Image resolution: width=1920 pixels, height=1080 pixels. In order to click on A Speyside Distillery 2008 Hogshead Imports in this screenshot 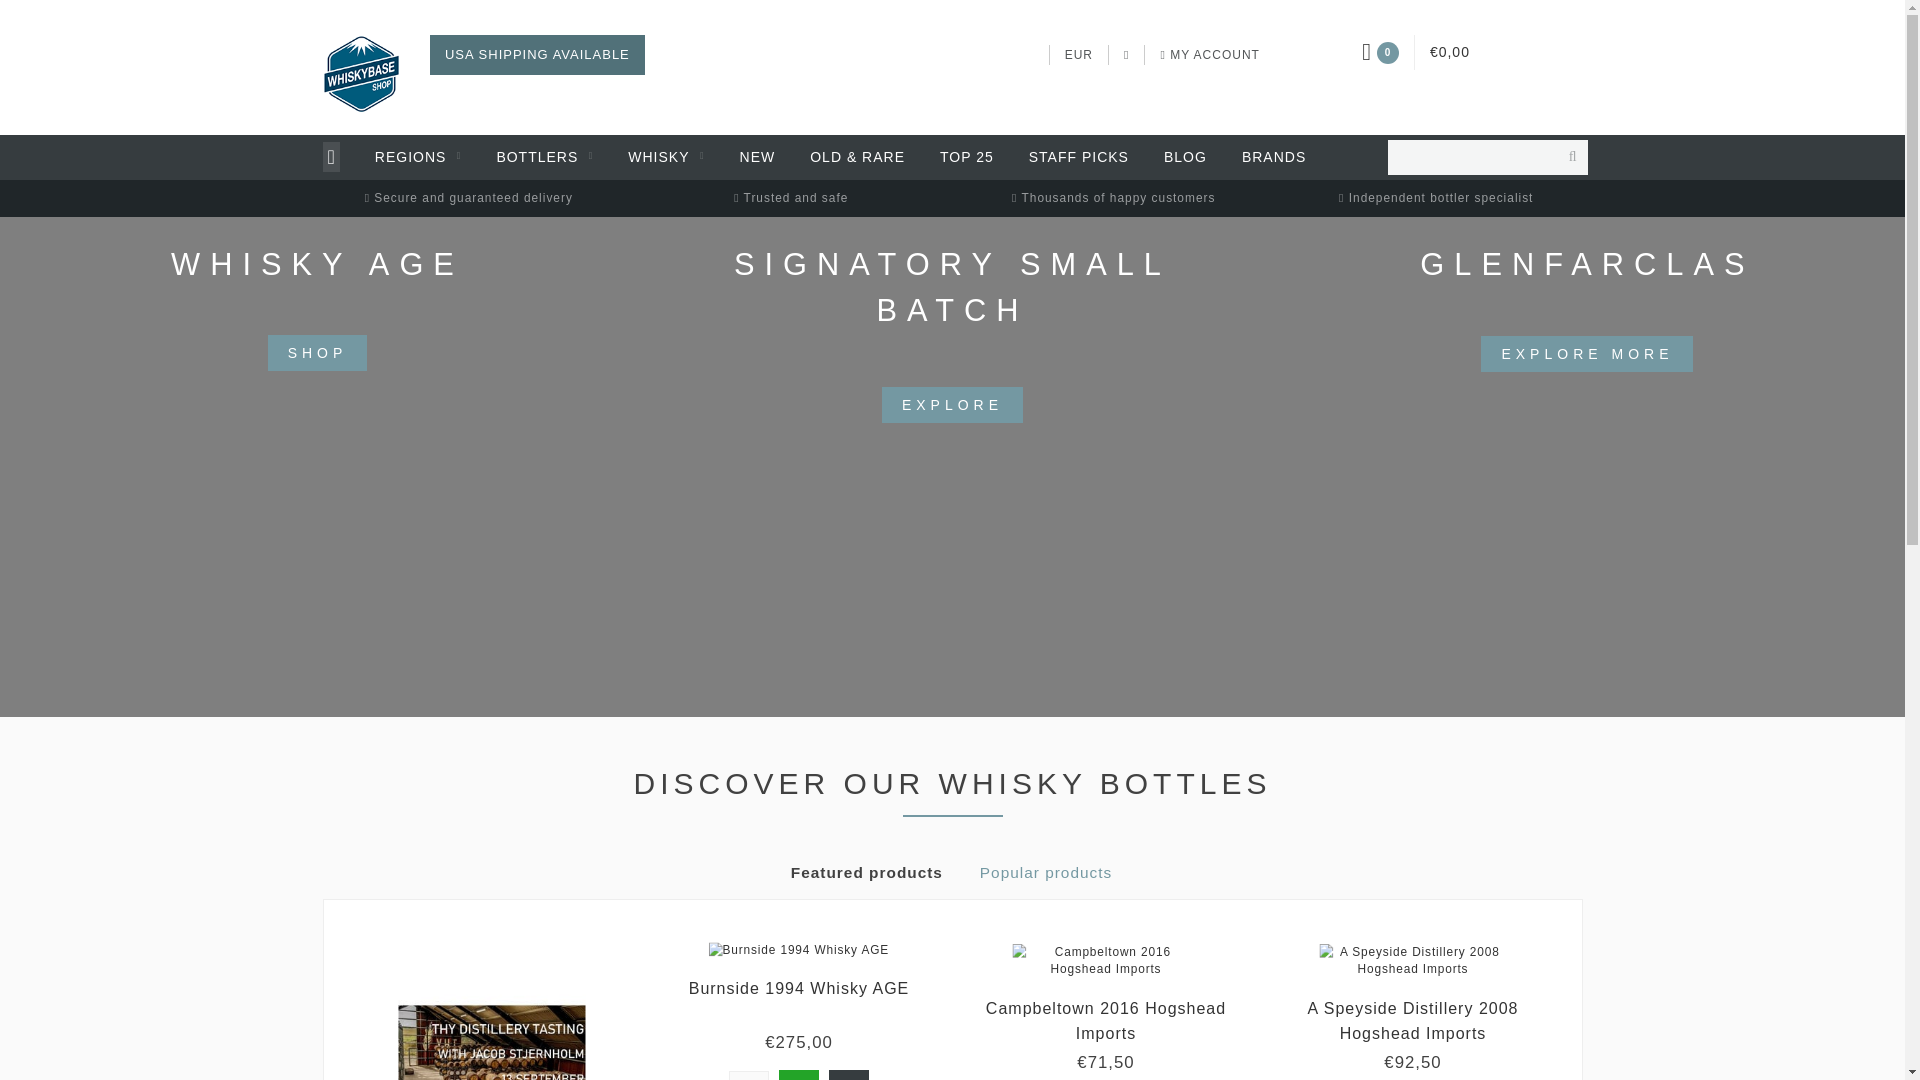, I will do `click(1412, 1021)`.